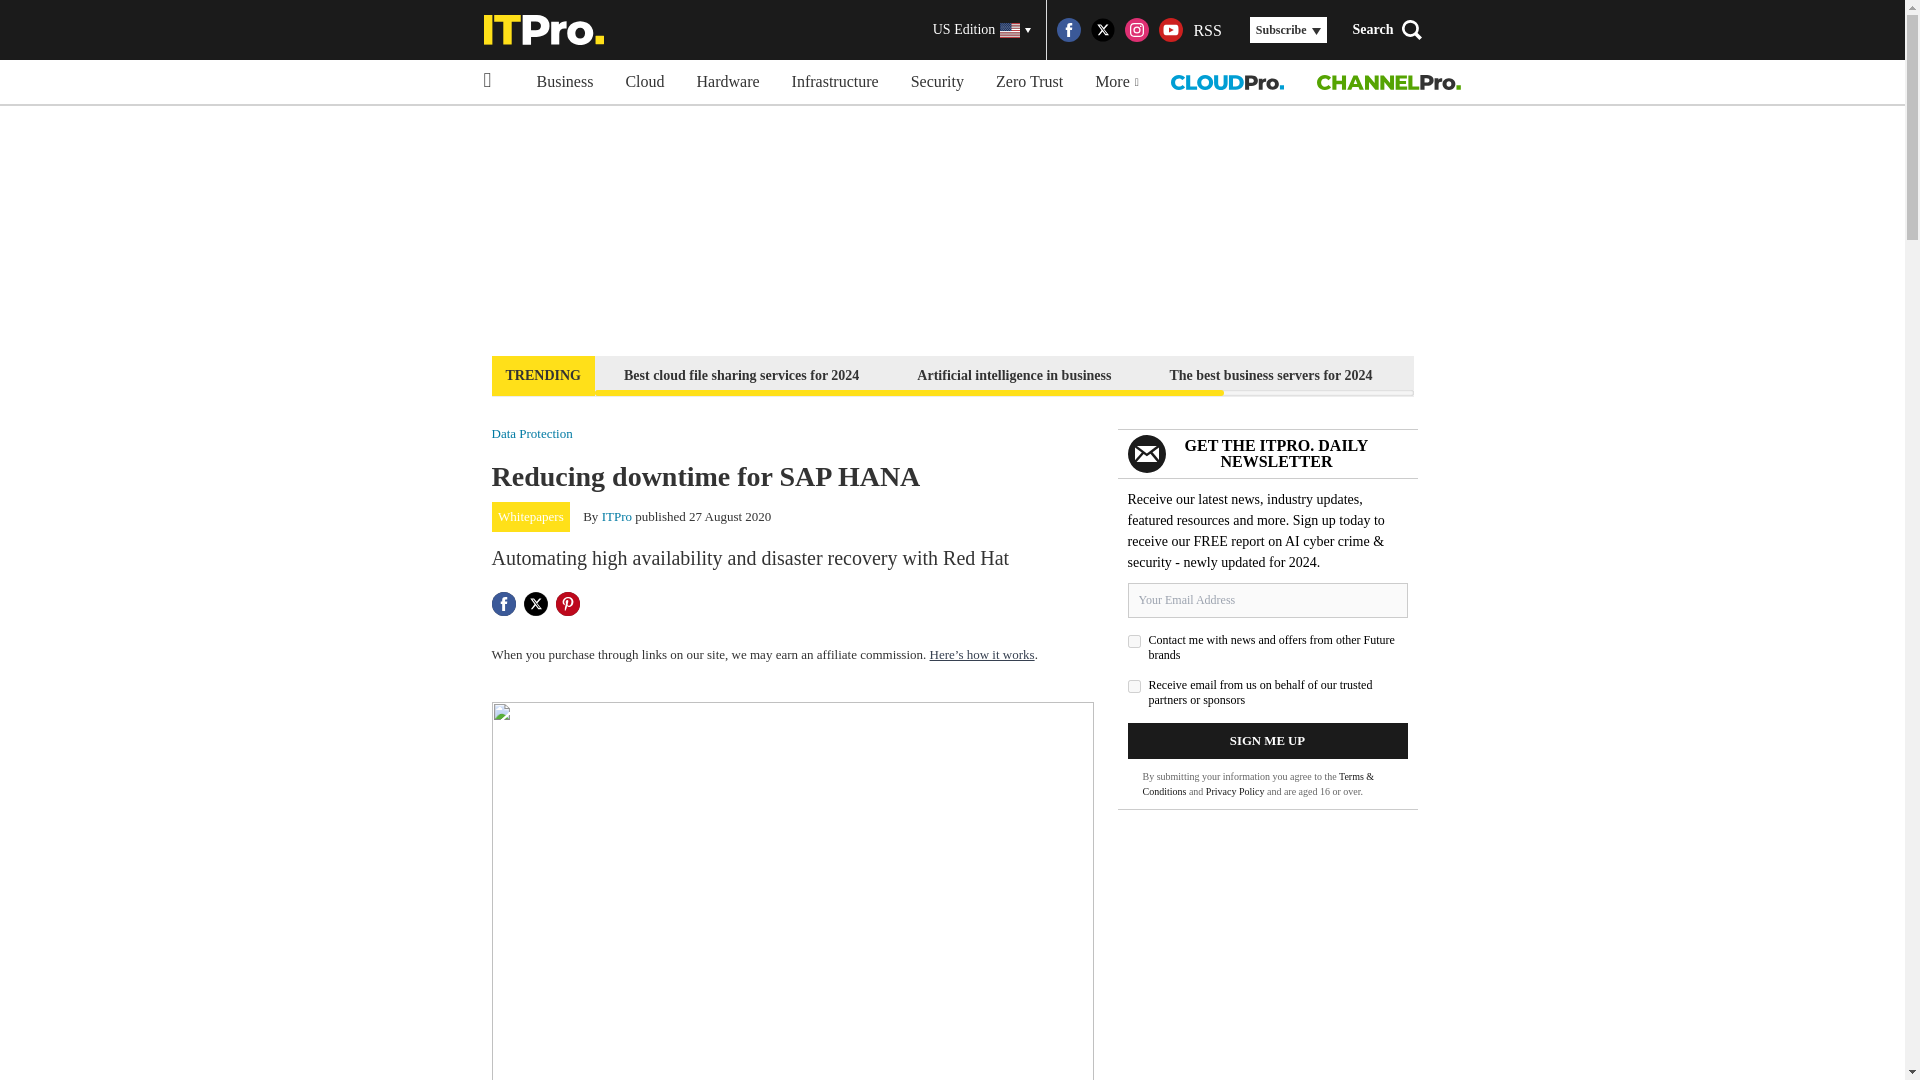 This screenshot has height=1080, width=1920. Describe the element at coordinates (1270, 374) in the screenshot. I see `The best business servers for 2024` at that location.